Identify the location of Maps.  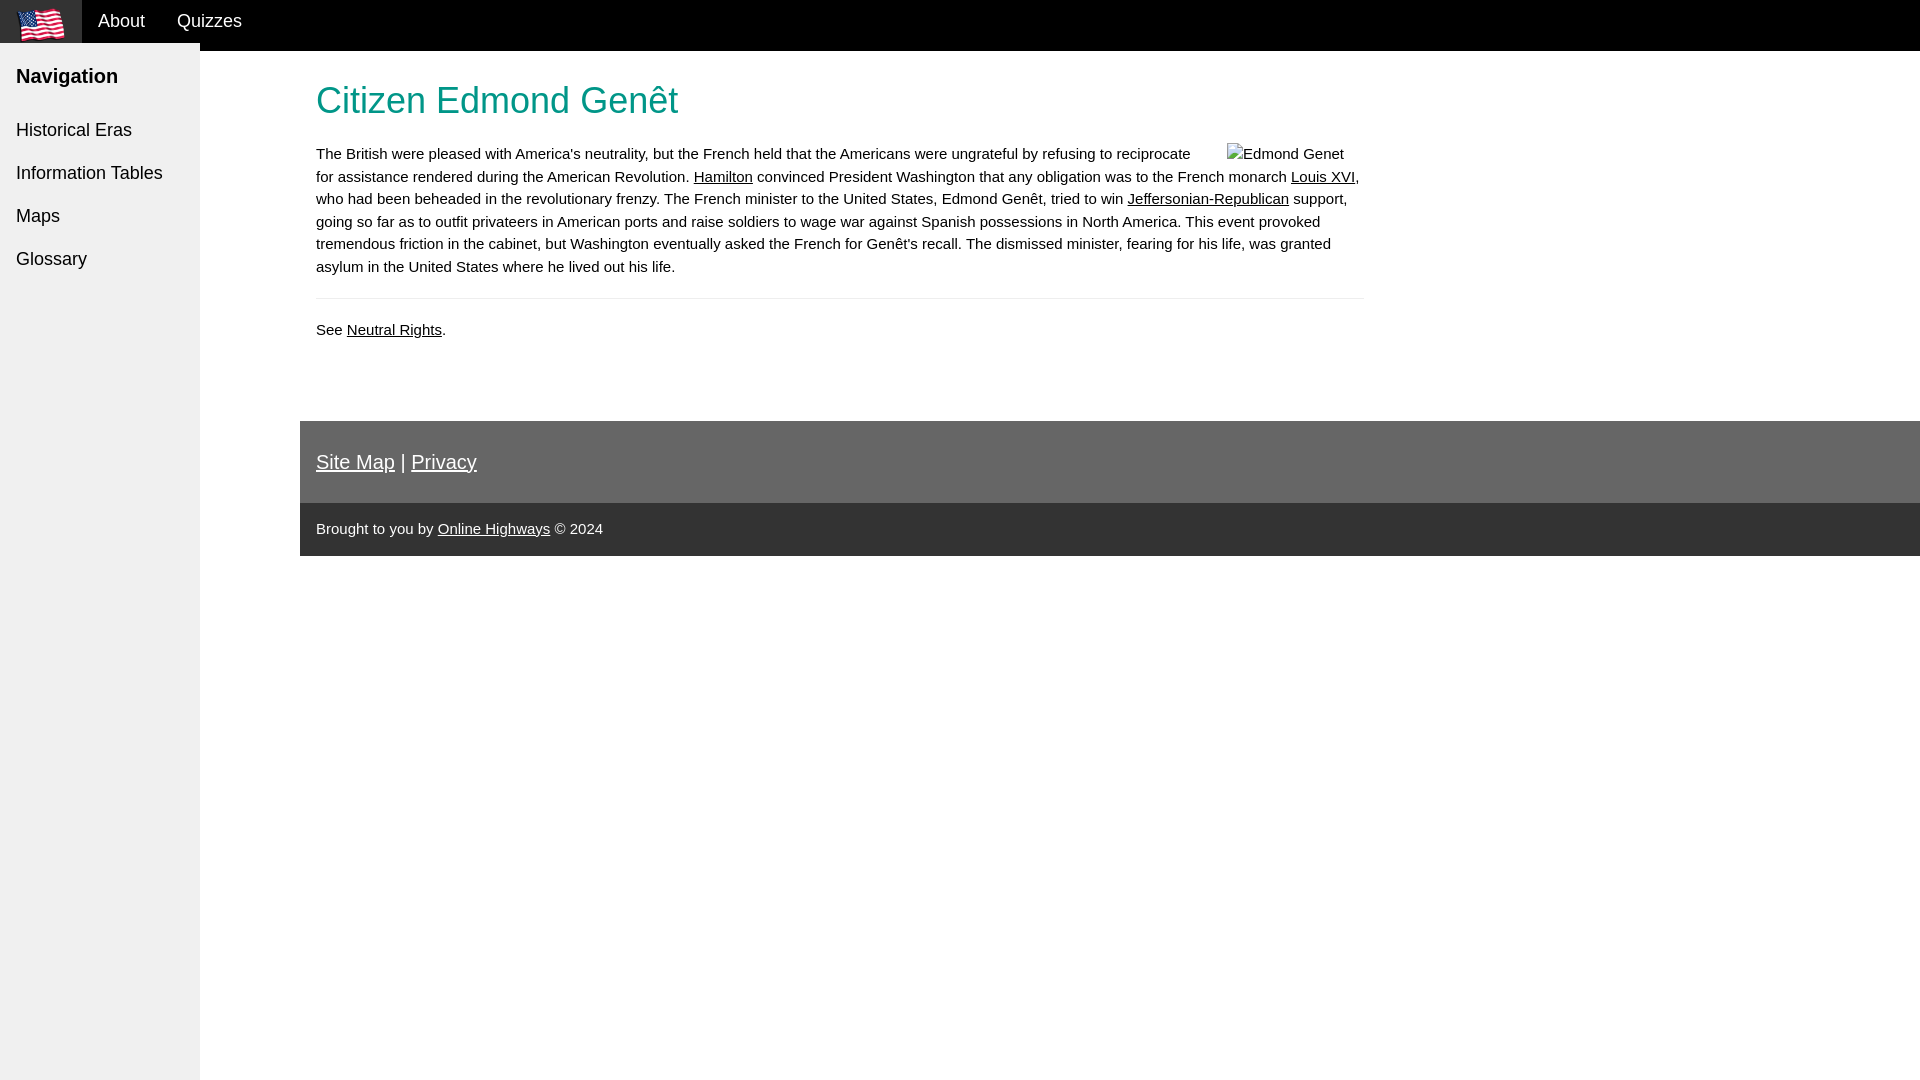
(100, 216).